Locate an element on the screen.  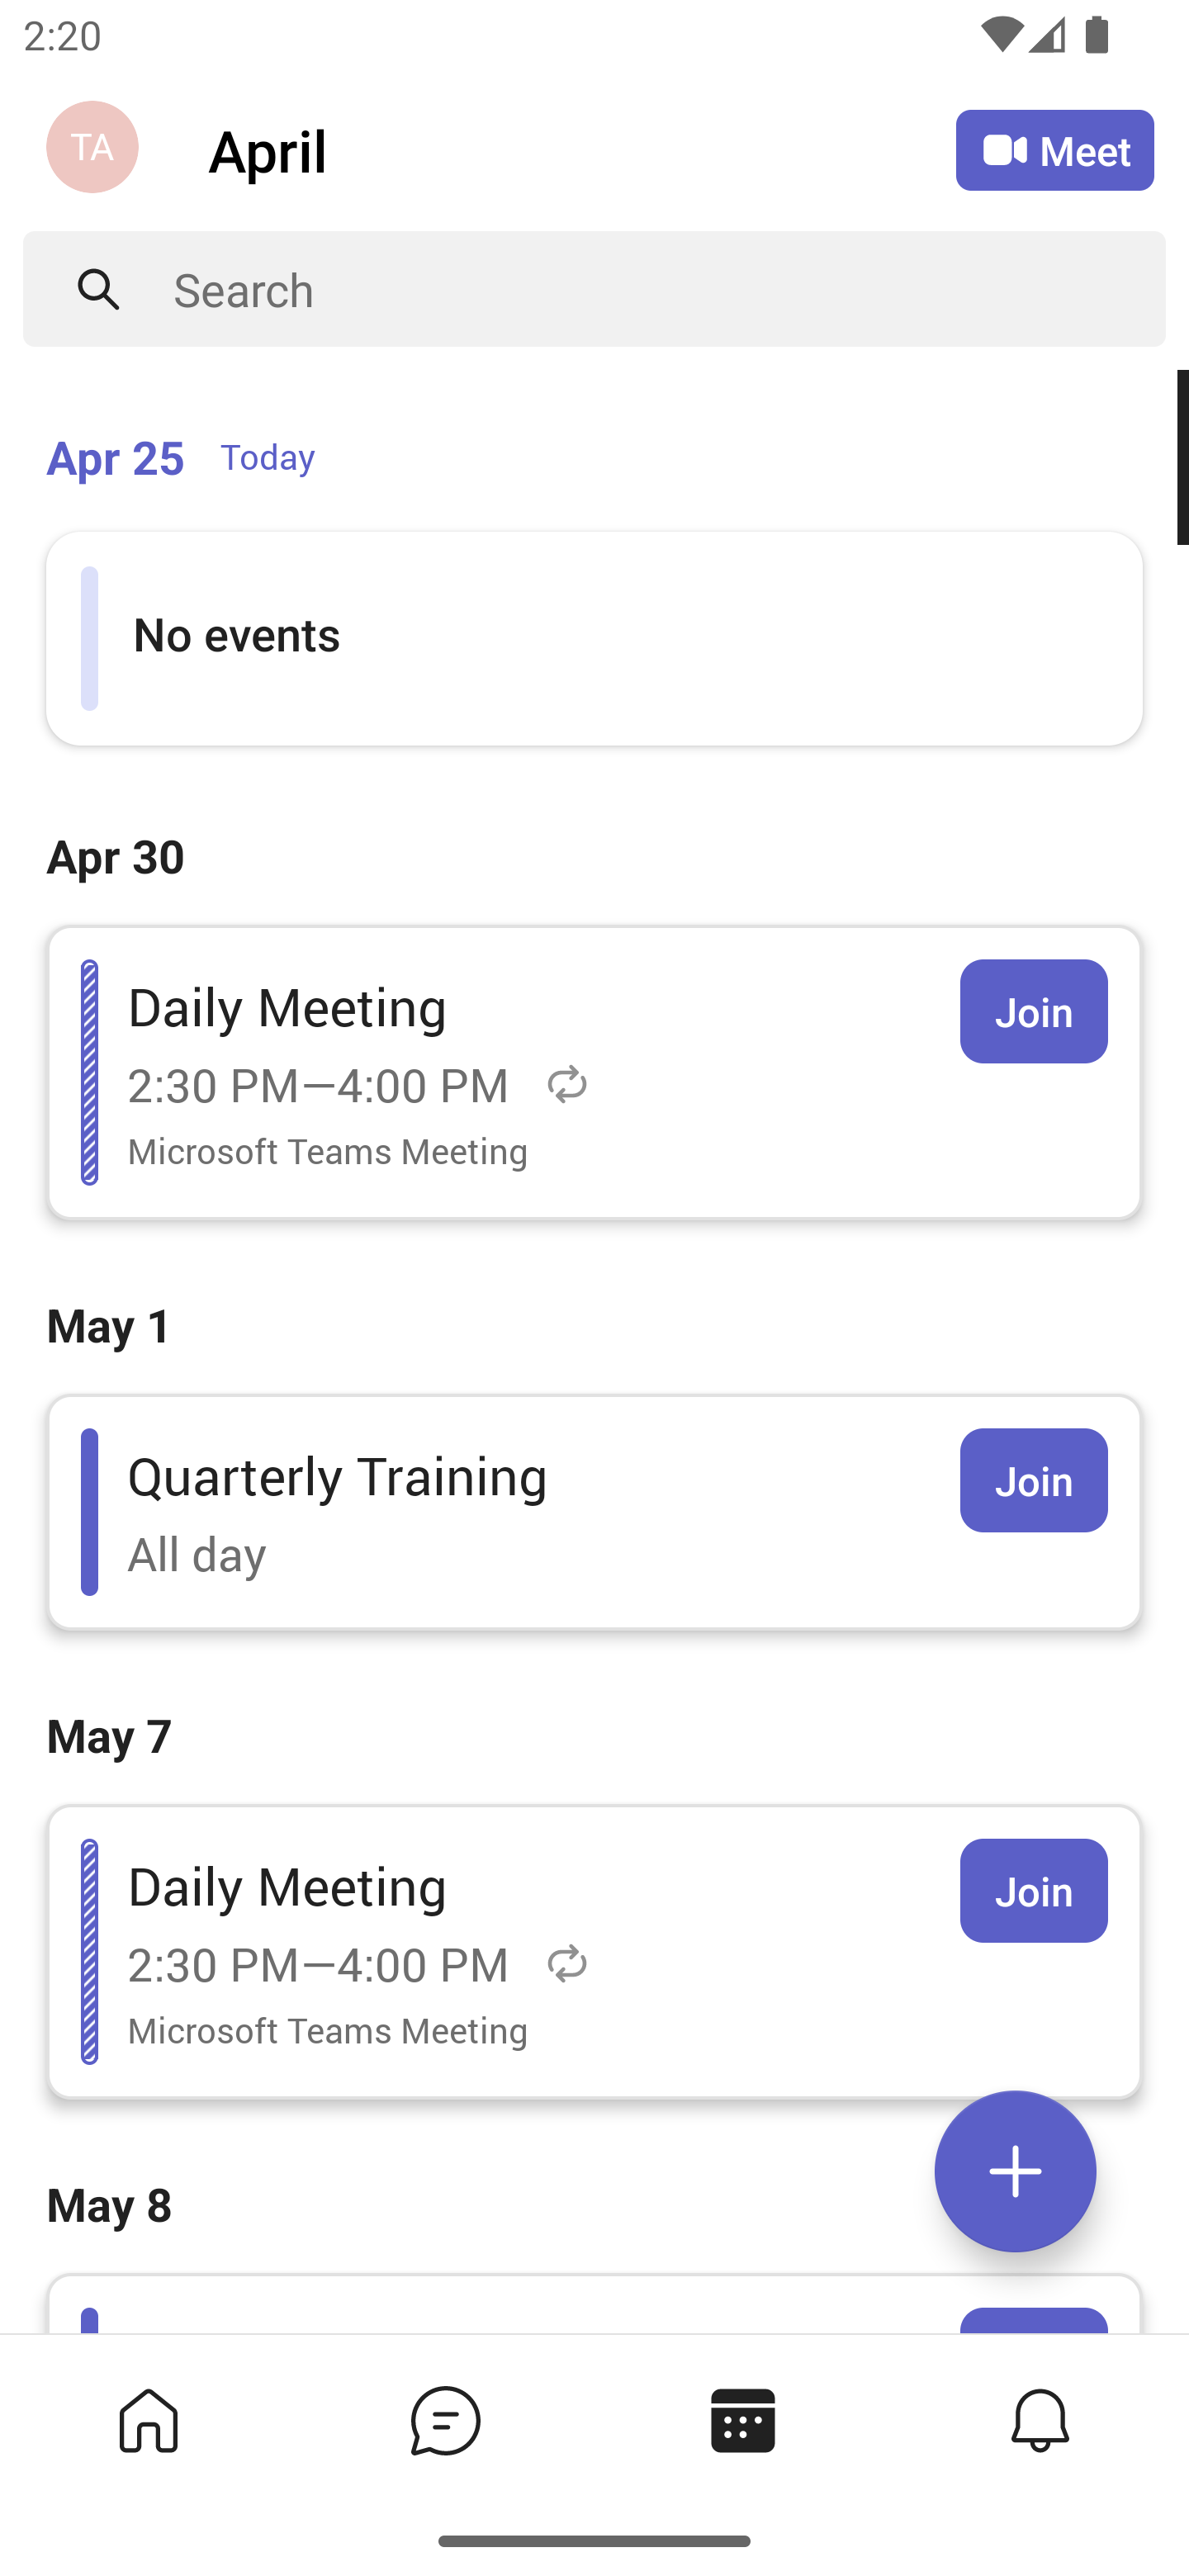
Join is located at coordinates (1034, 1011).